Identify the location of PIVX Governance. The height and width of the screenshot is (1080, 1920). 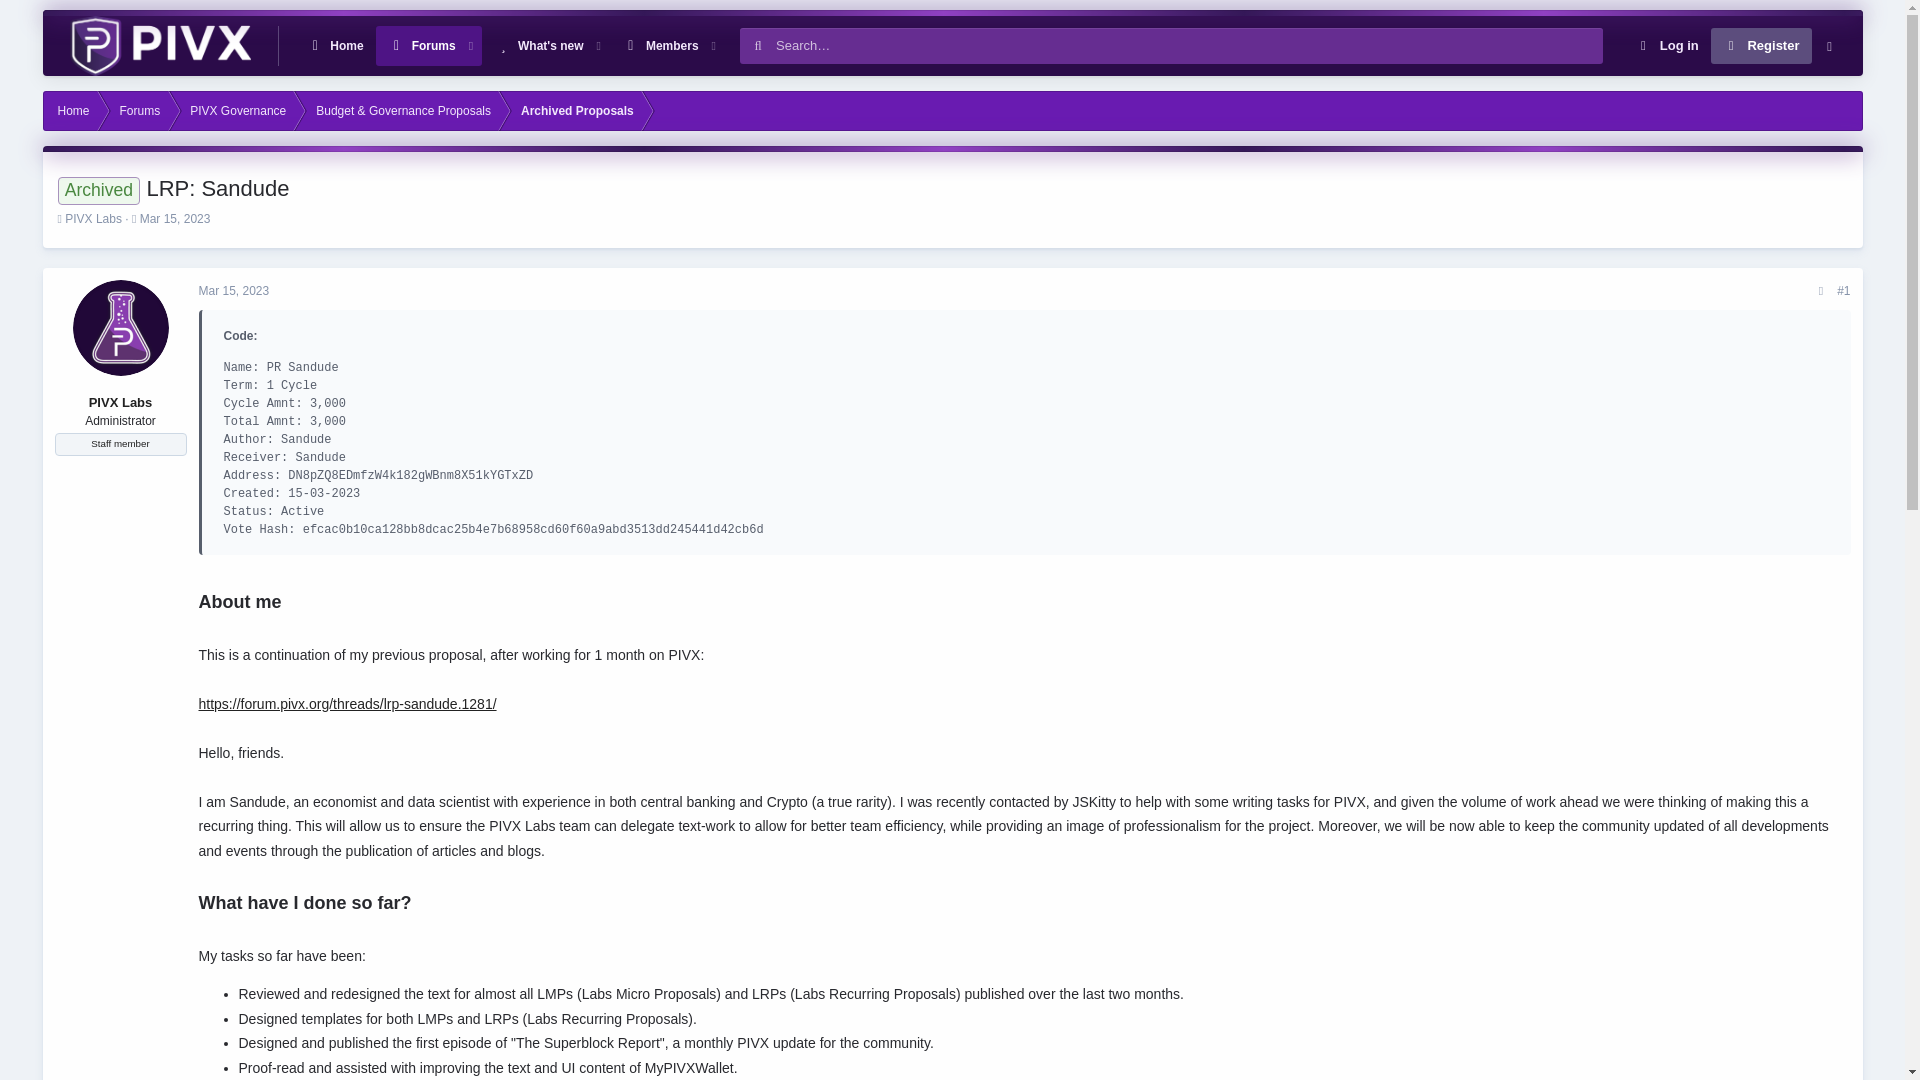
(238, 110).